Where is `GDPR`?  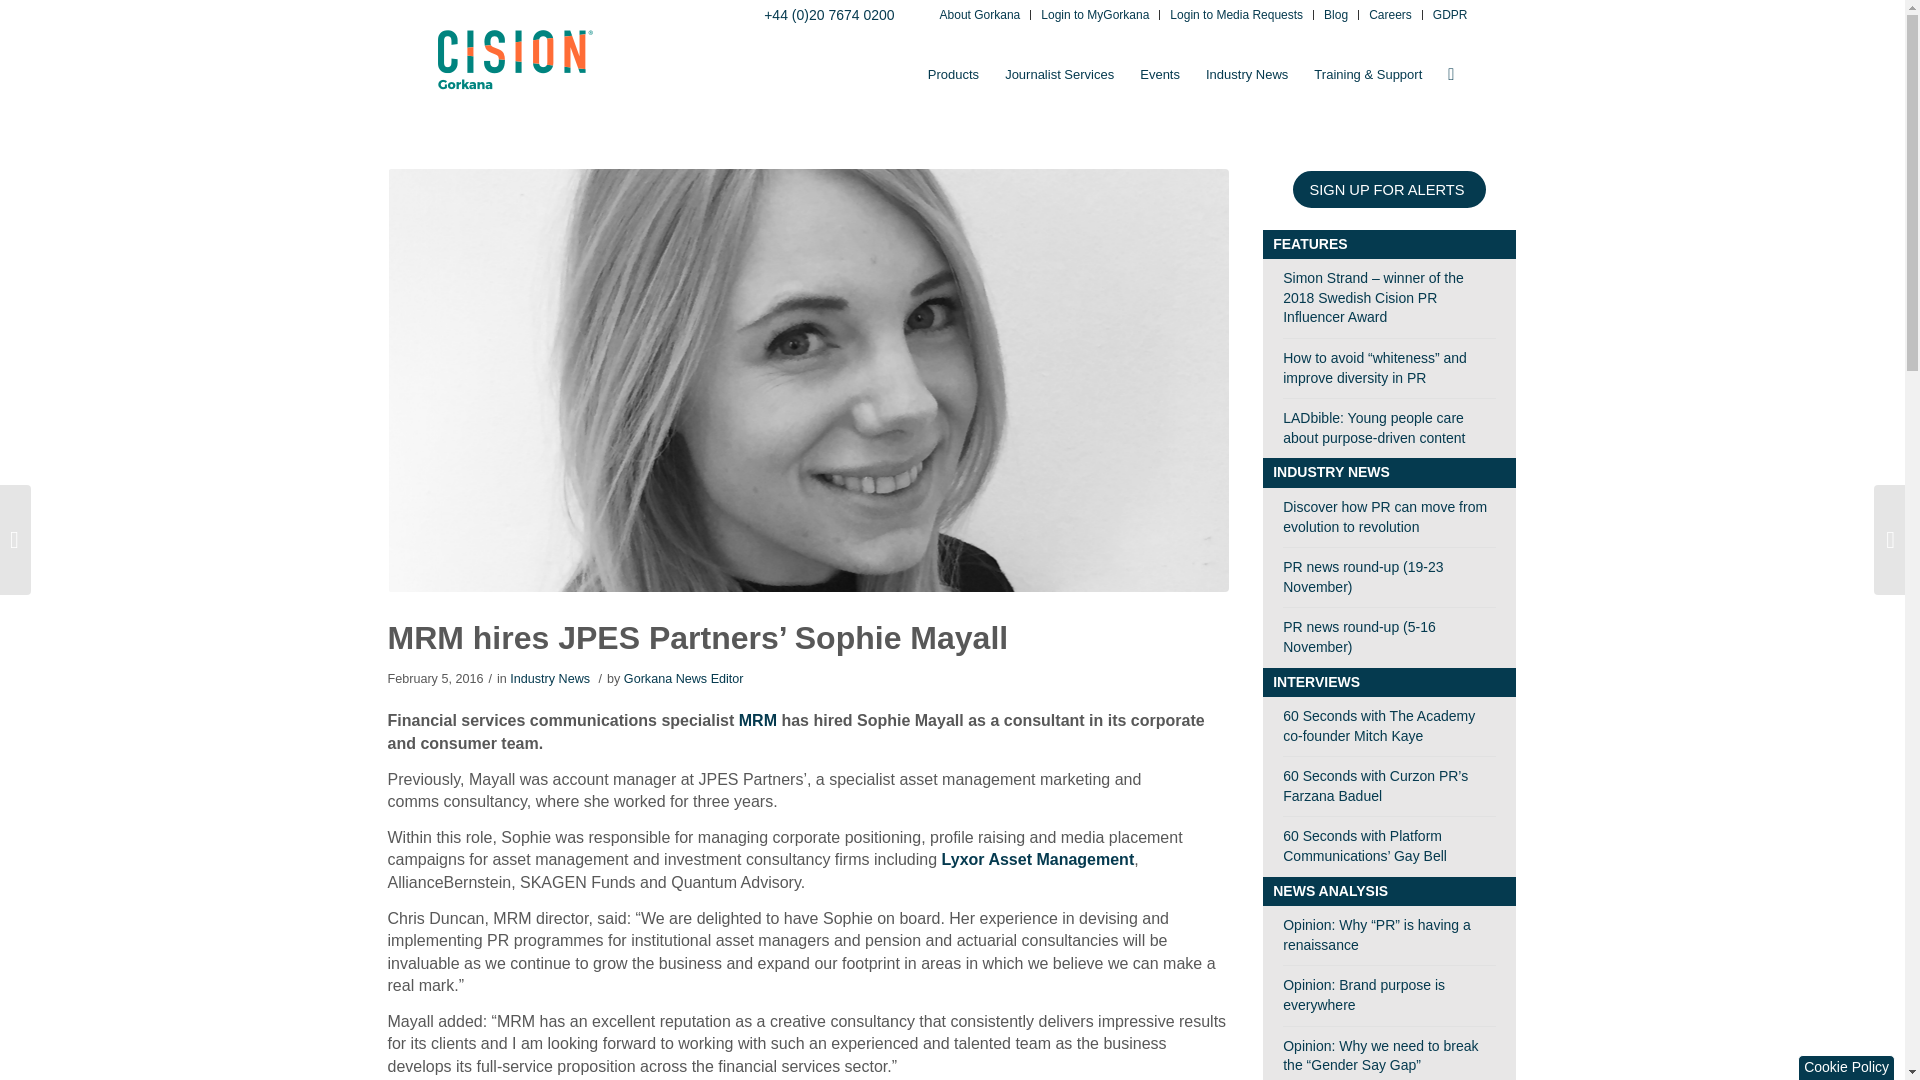
GDPR is located at coordinates (1450, 16).